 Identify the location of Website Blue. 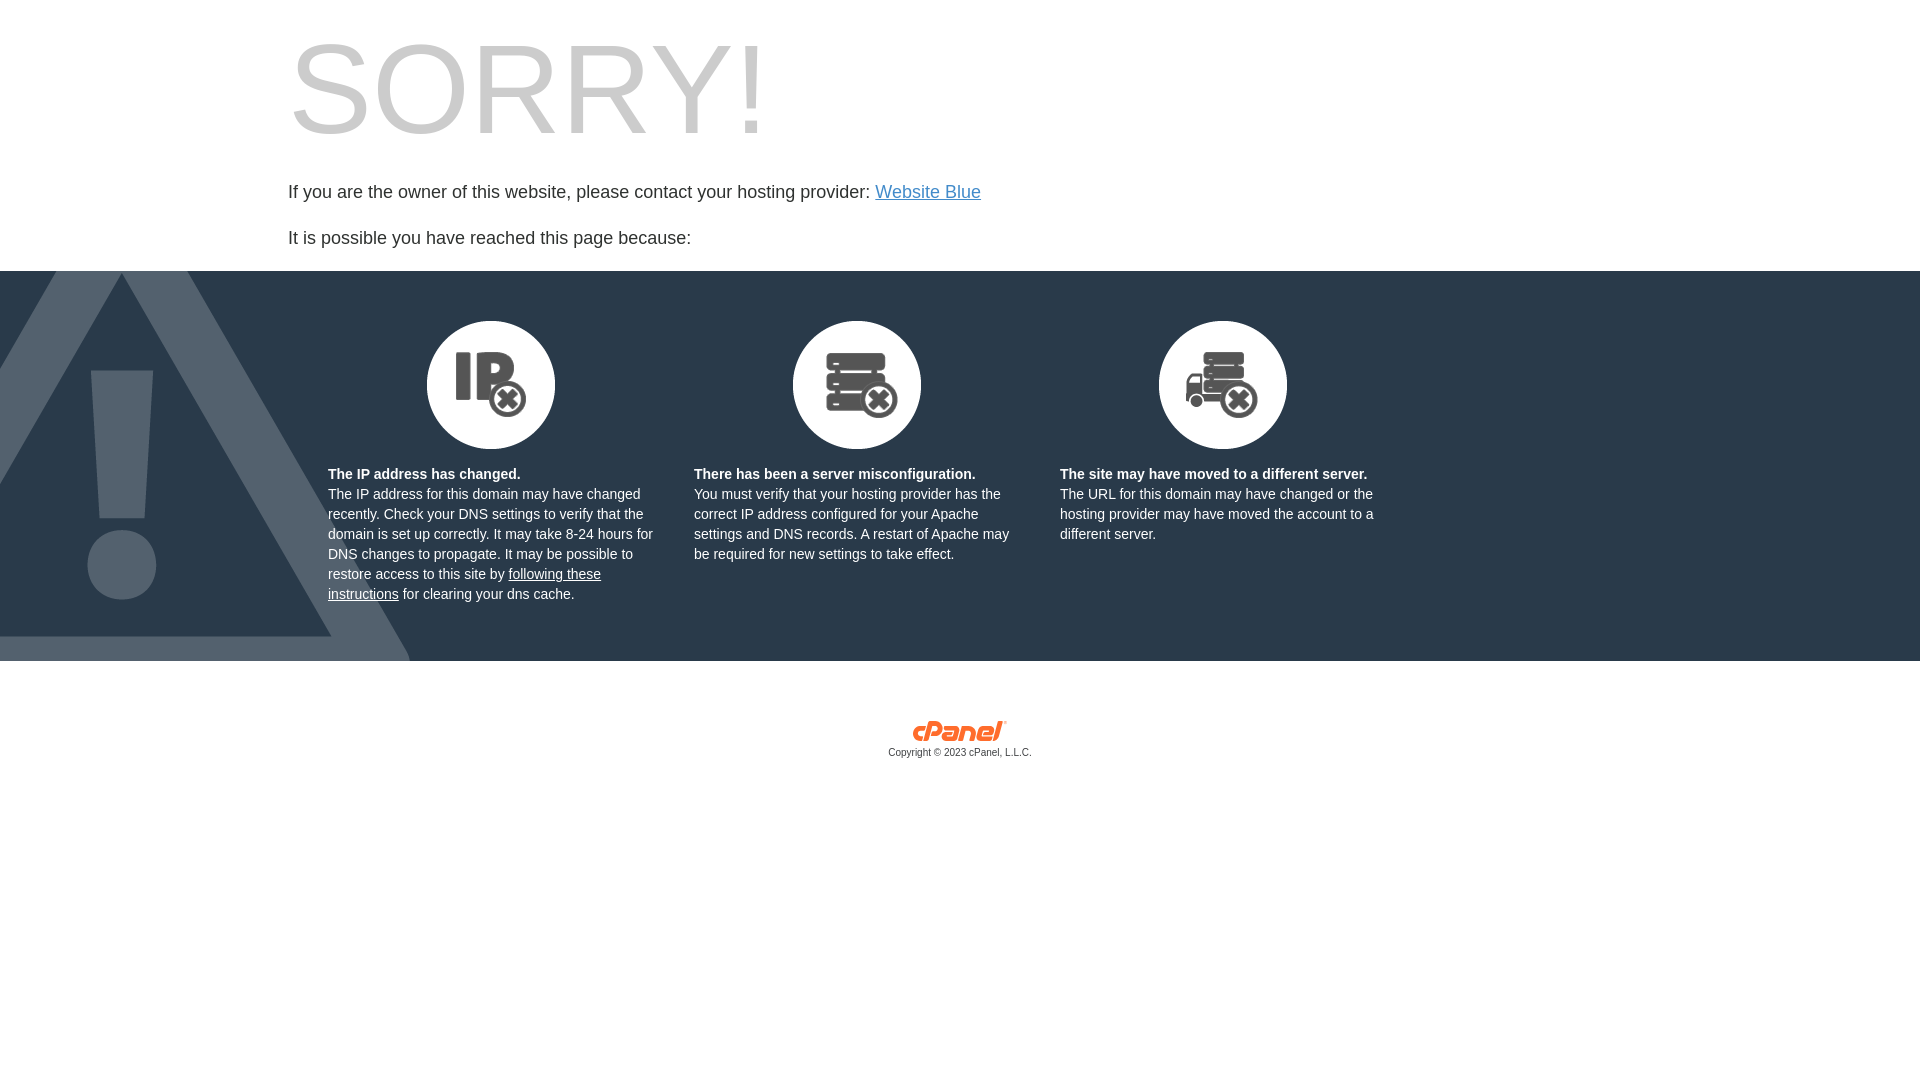
(928, 192).